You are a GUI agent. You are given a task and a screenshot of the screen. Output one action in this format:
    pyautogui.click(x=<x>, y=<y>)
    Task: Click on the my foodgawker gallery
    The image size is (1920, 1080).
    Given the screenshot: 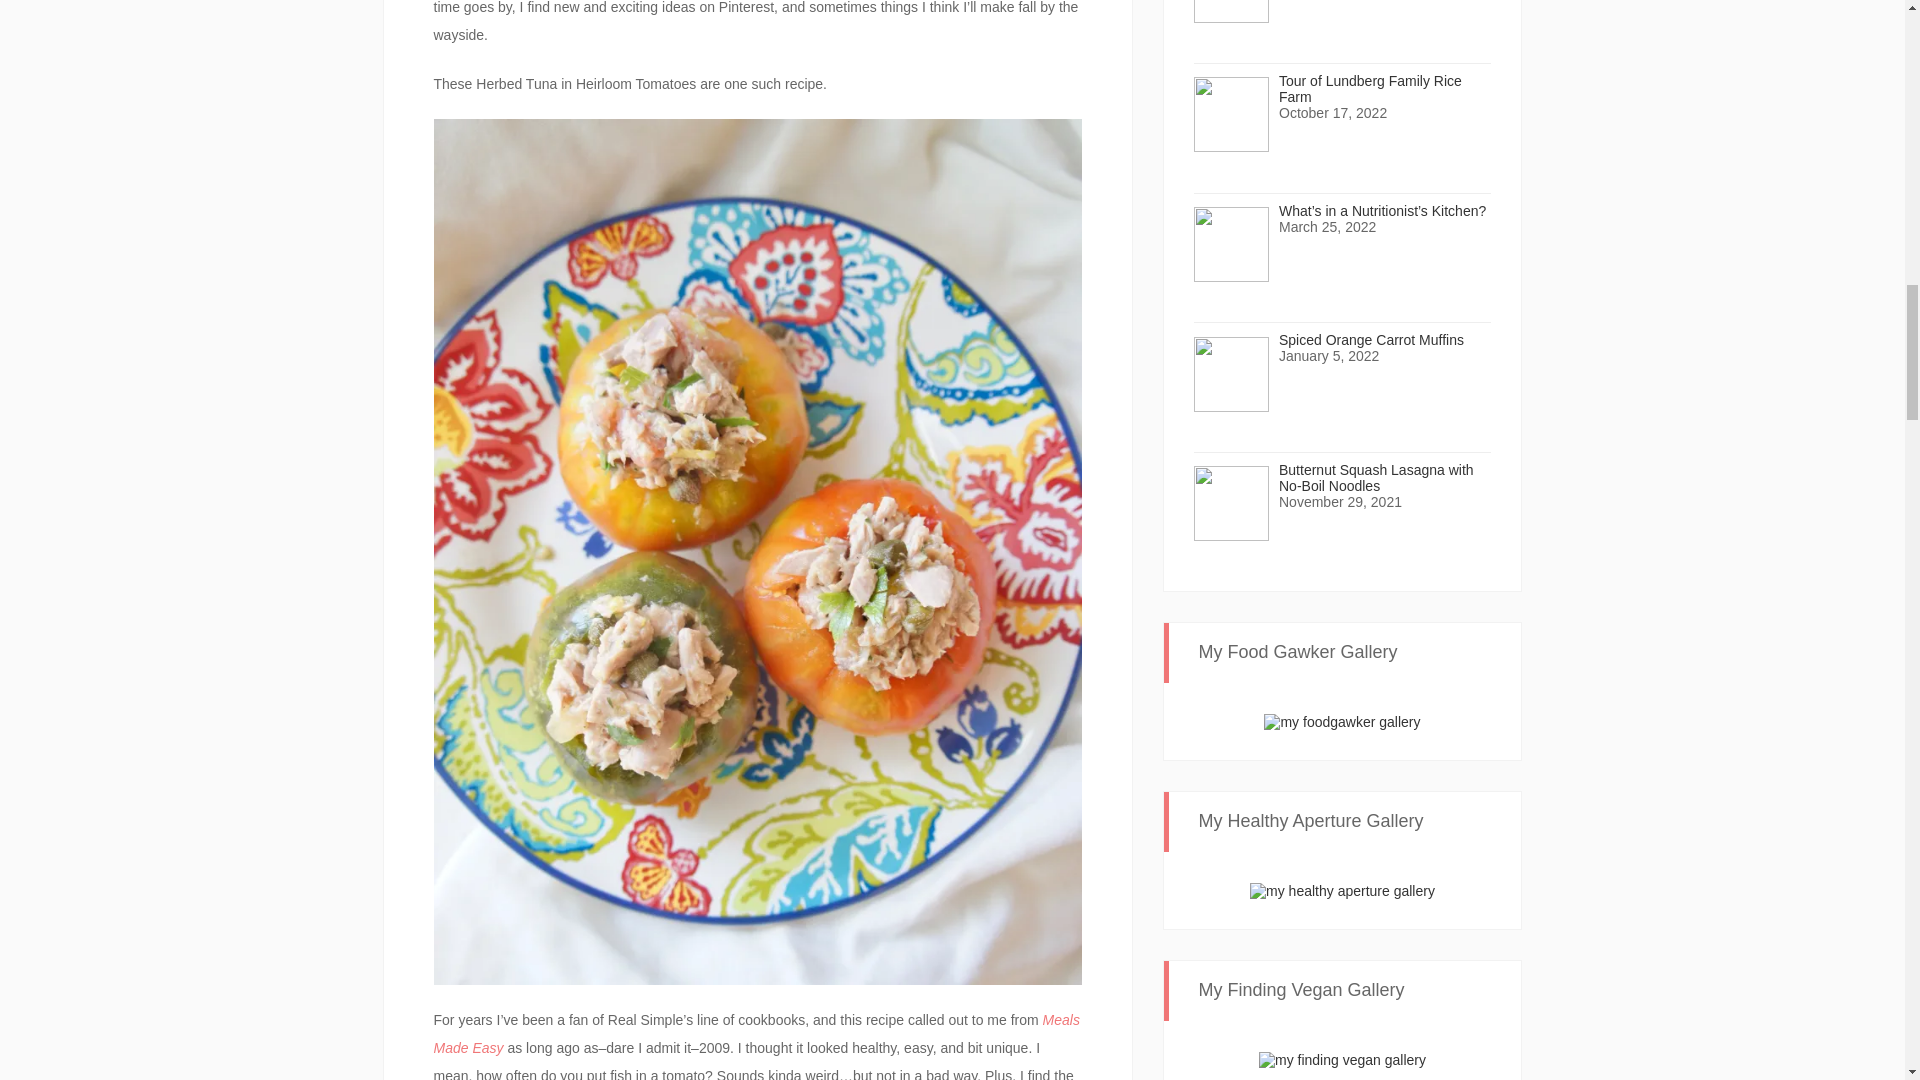 What is the action you would take?
    pyautogui.click(x=1342, y=720)
    